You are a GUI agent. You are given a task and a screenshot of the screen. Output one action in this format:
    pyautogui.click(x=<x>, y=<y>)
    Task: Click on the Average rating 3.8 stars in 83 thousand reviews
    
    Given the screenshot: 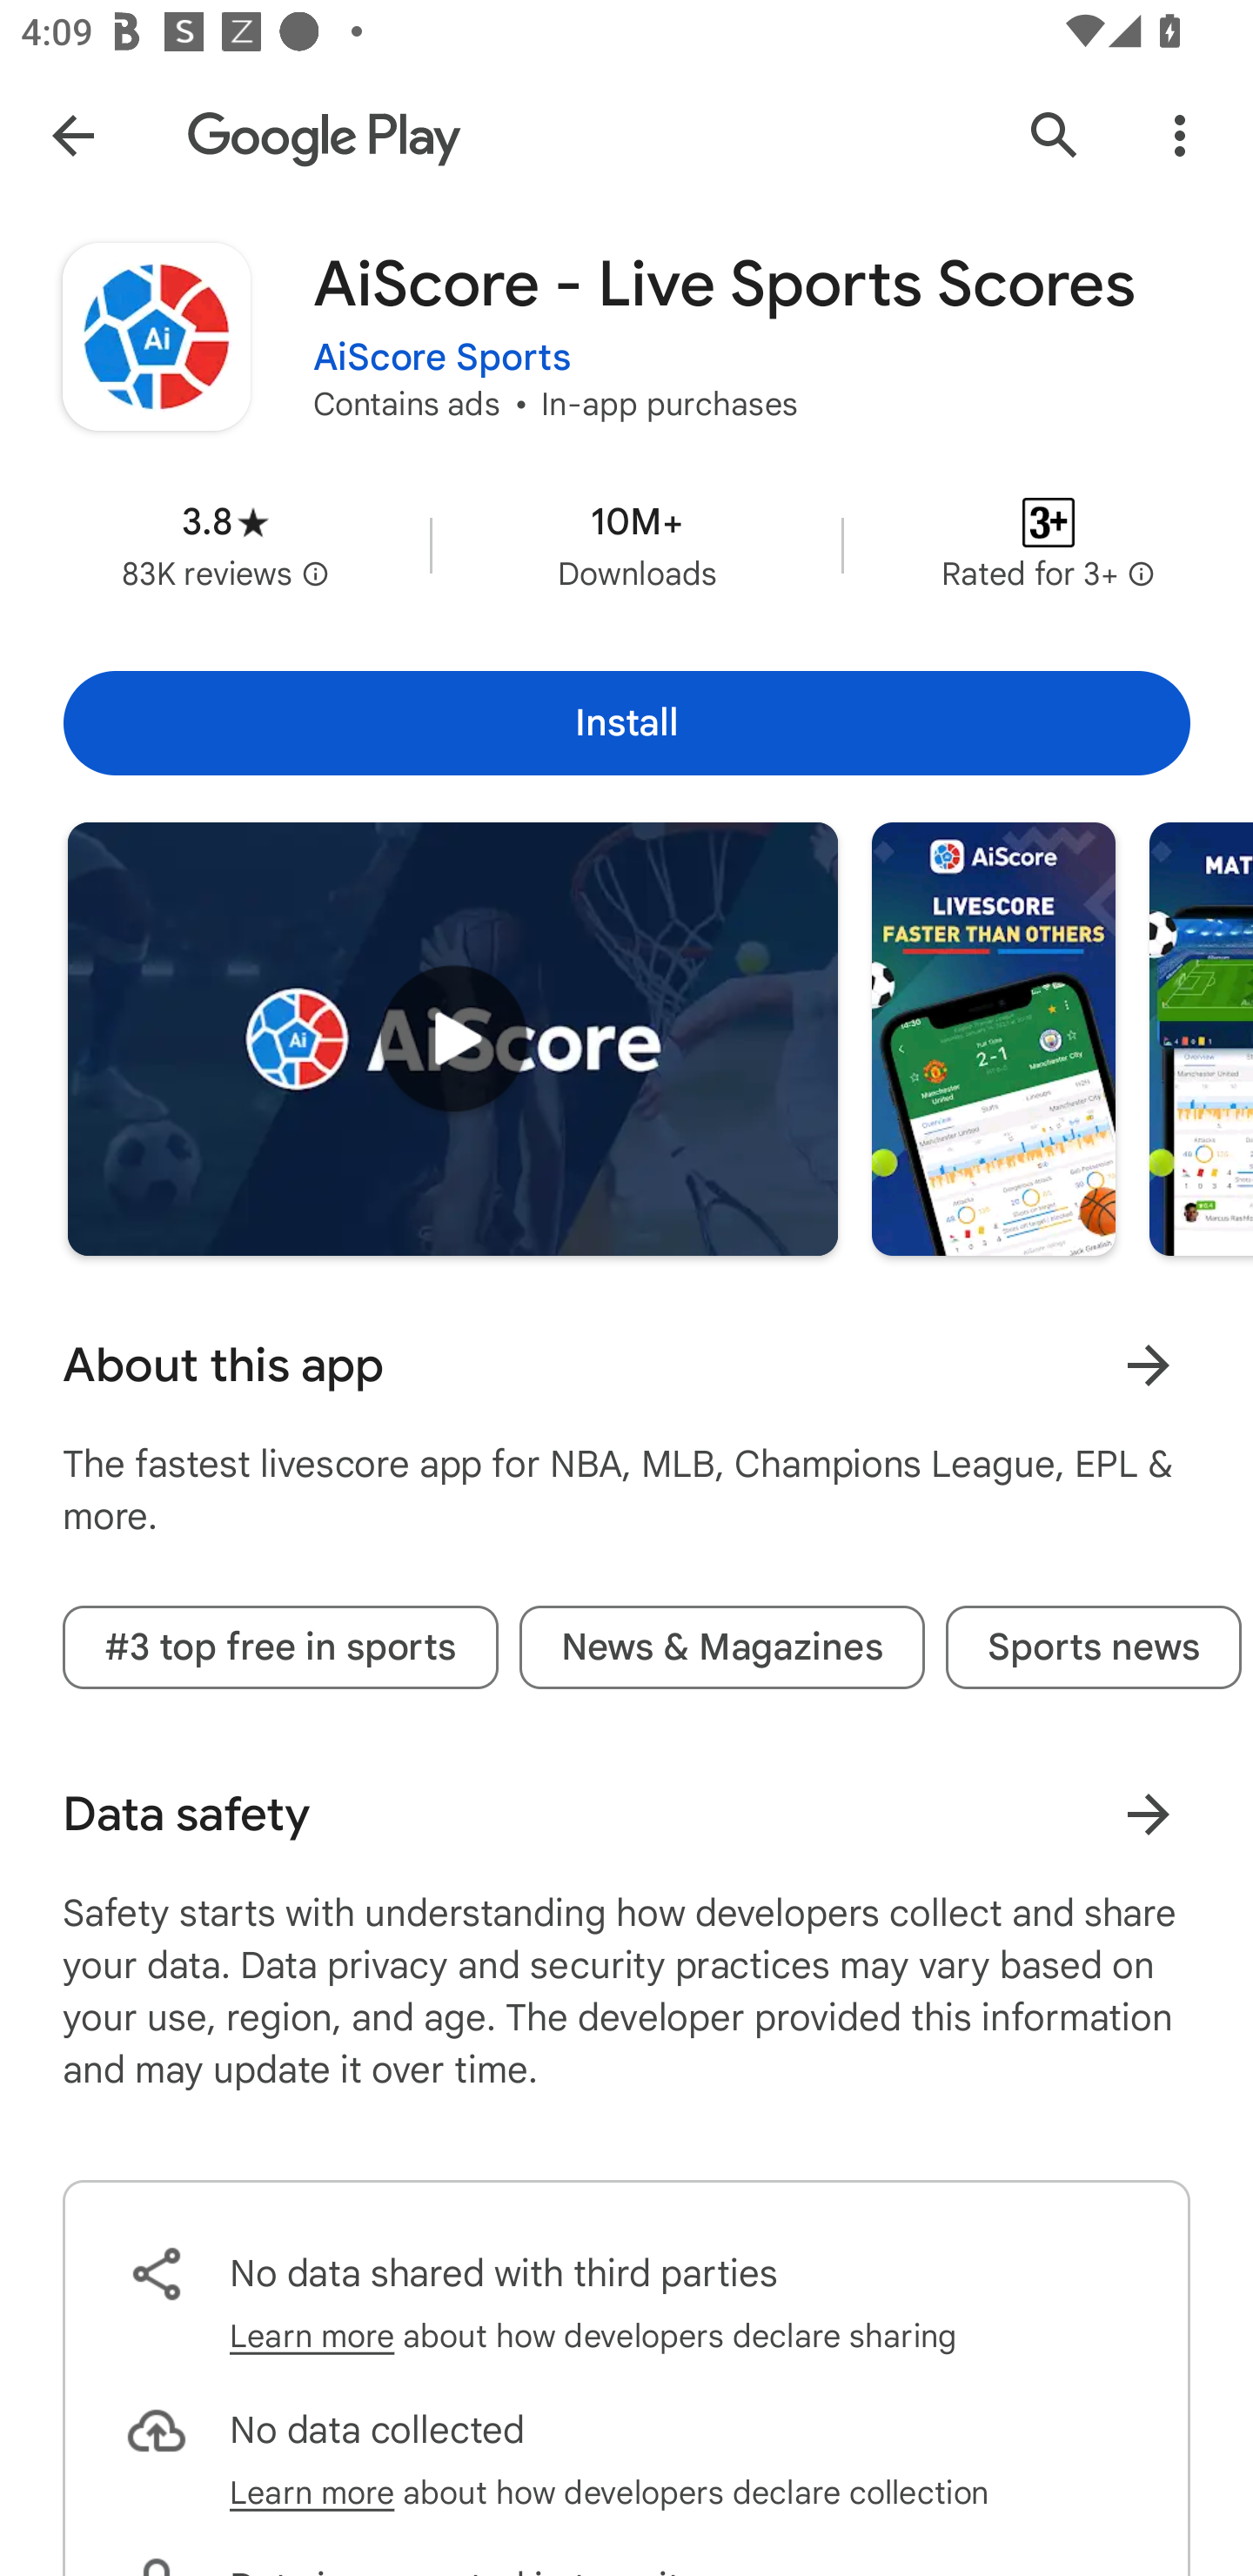 What is the action you would take?
    pyautogui.click(x=225, y=545)
    